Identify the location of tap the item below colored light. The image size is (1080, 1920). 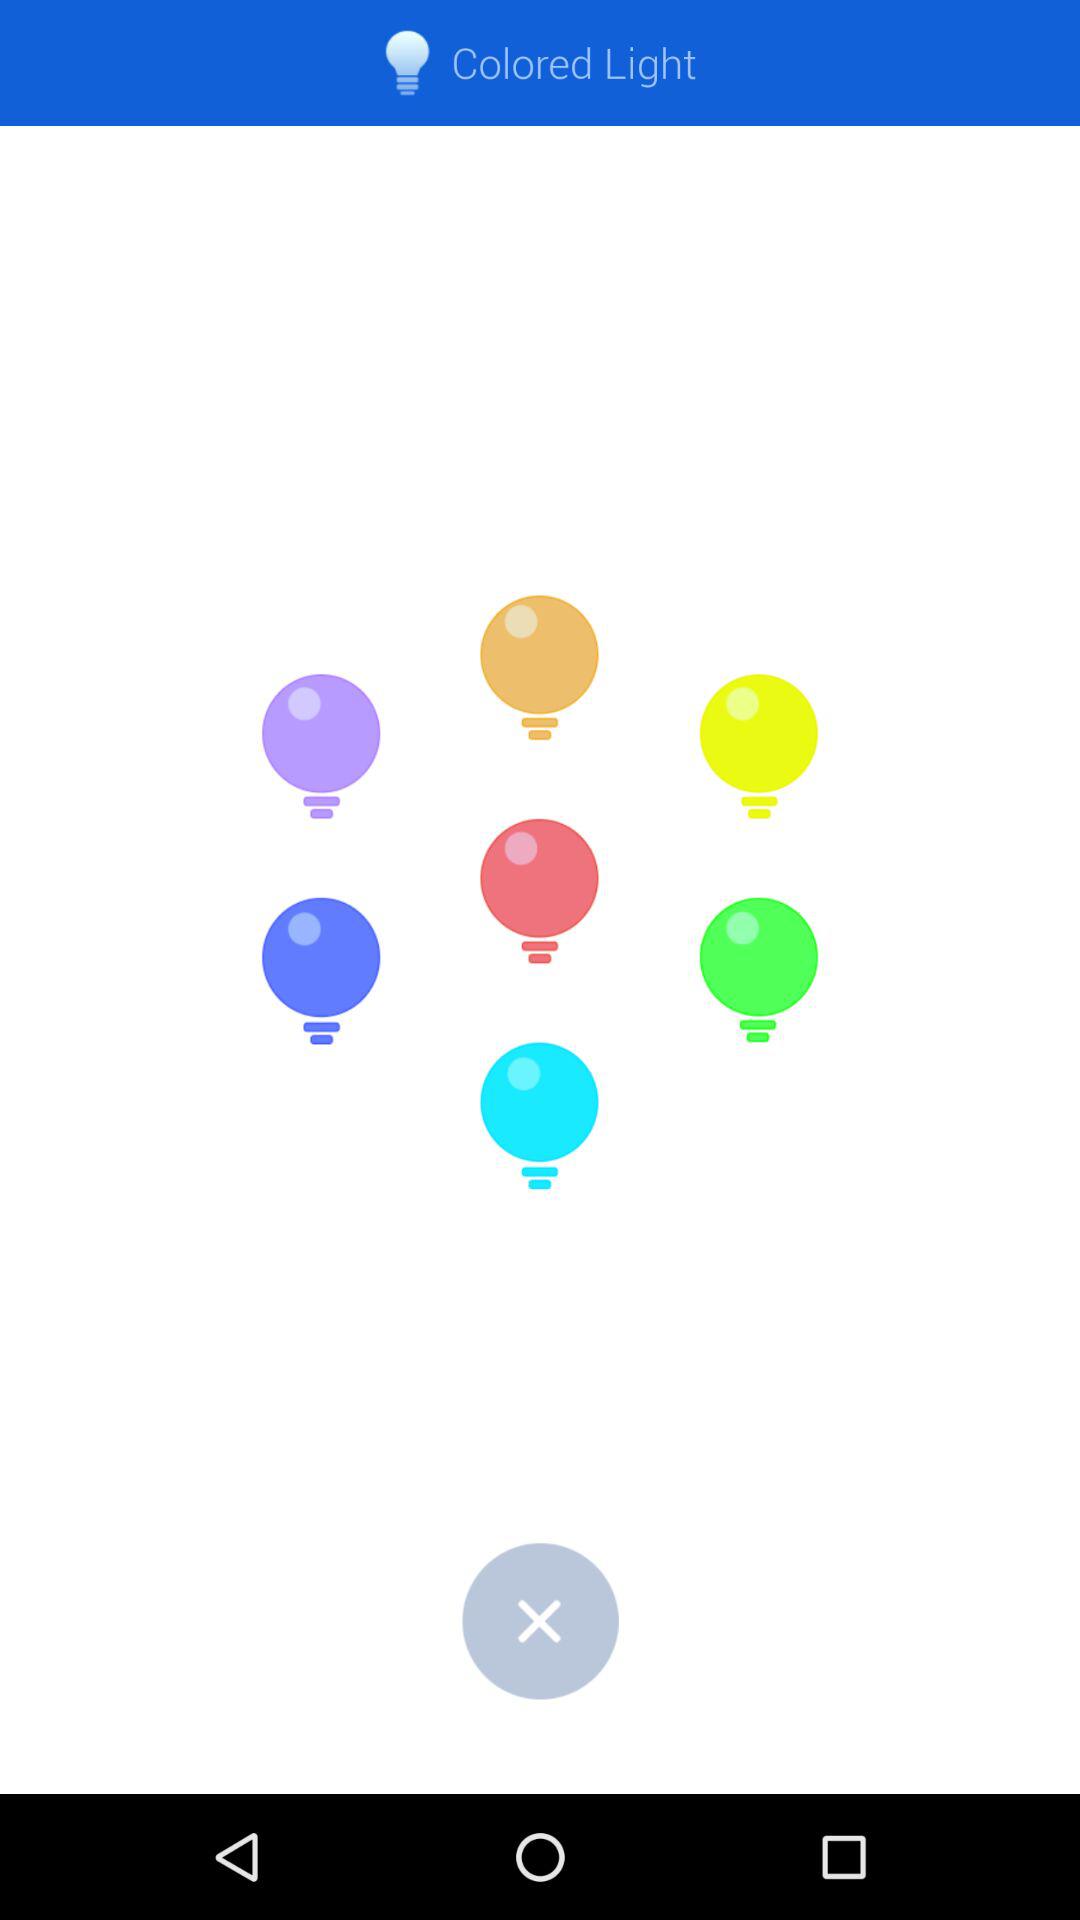
(758, 746).